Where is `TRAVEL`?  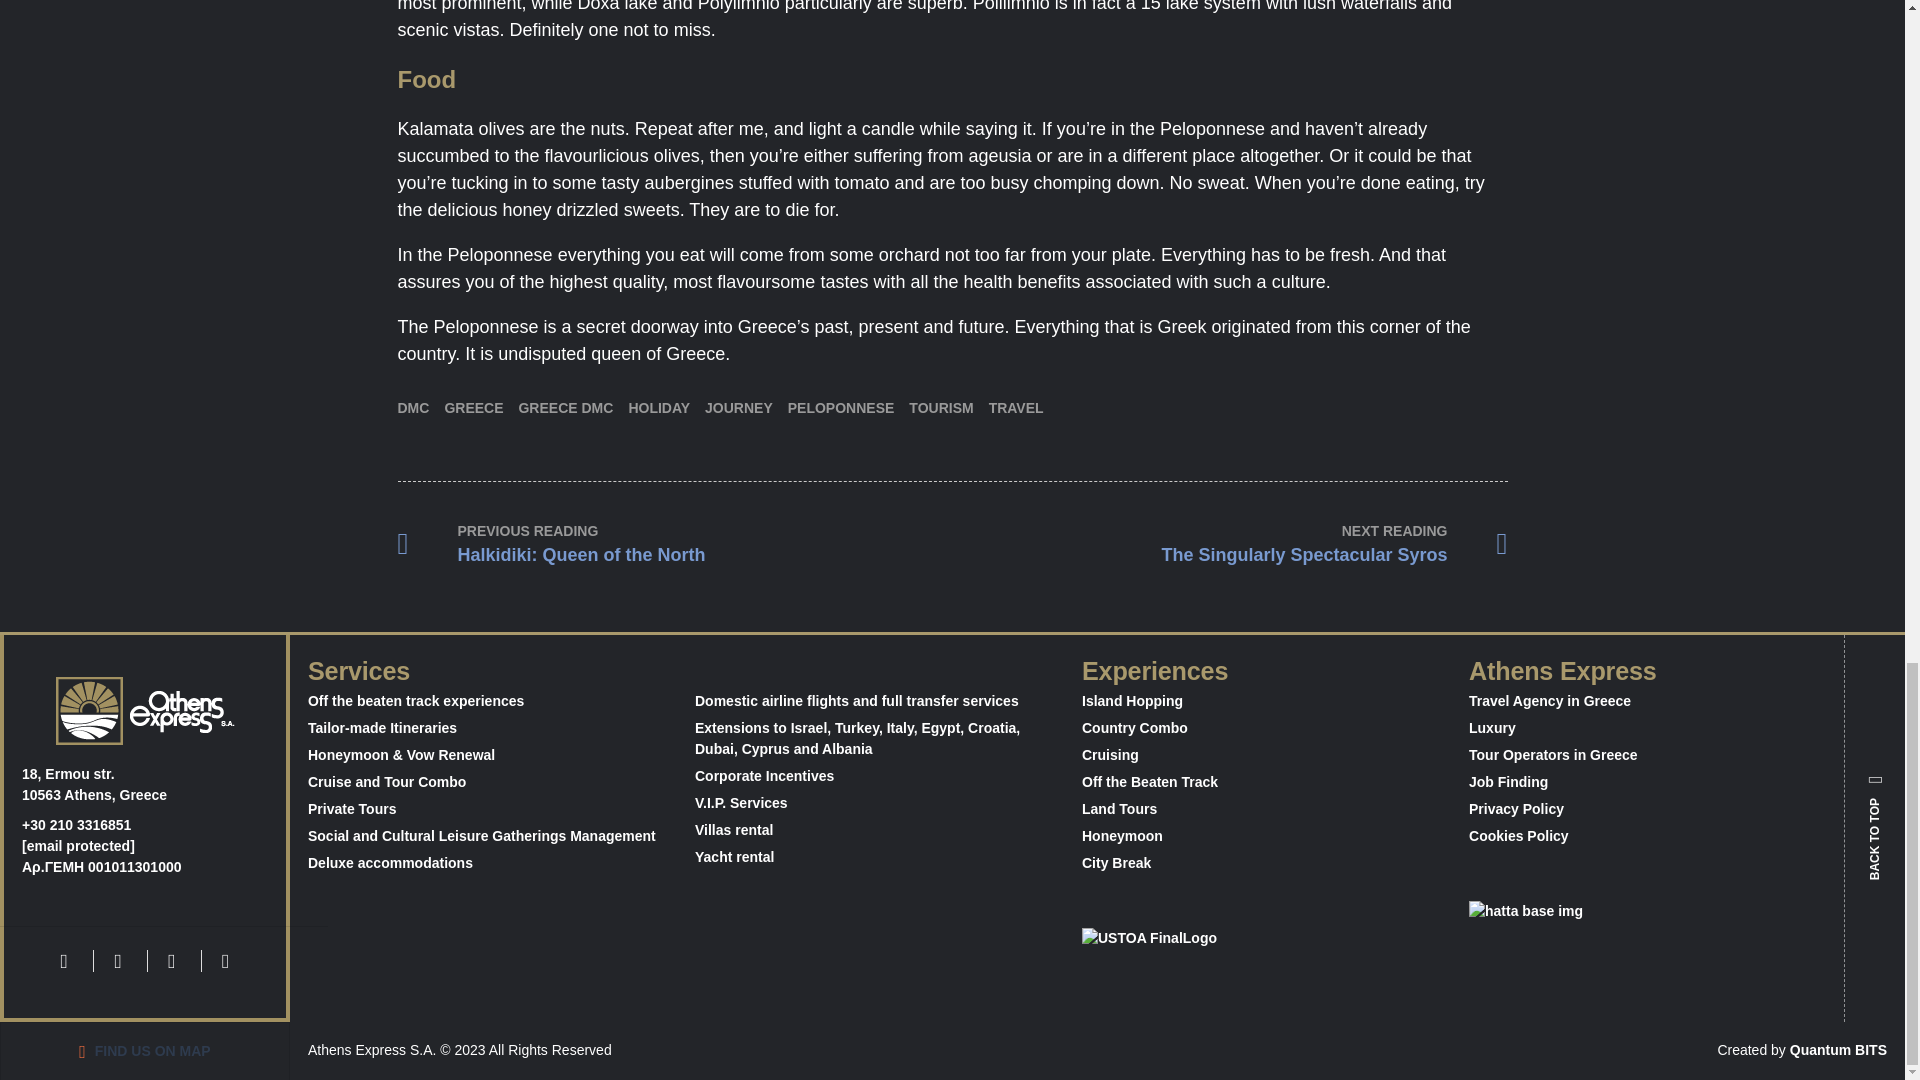 TRAVEL is located at coordinates (674, 544).